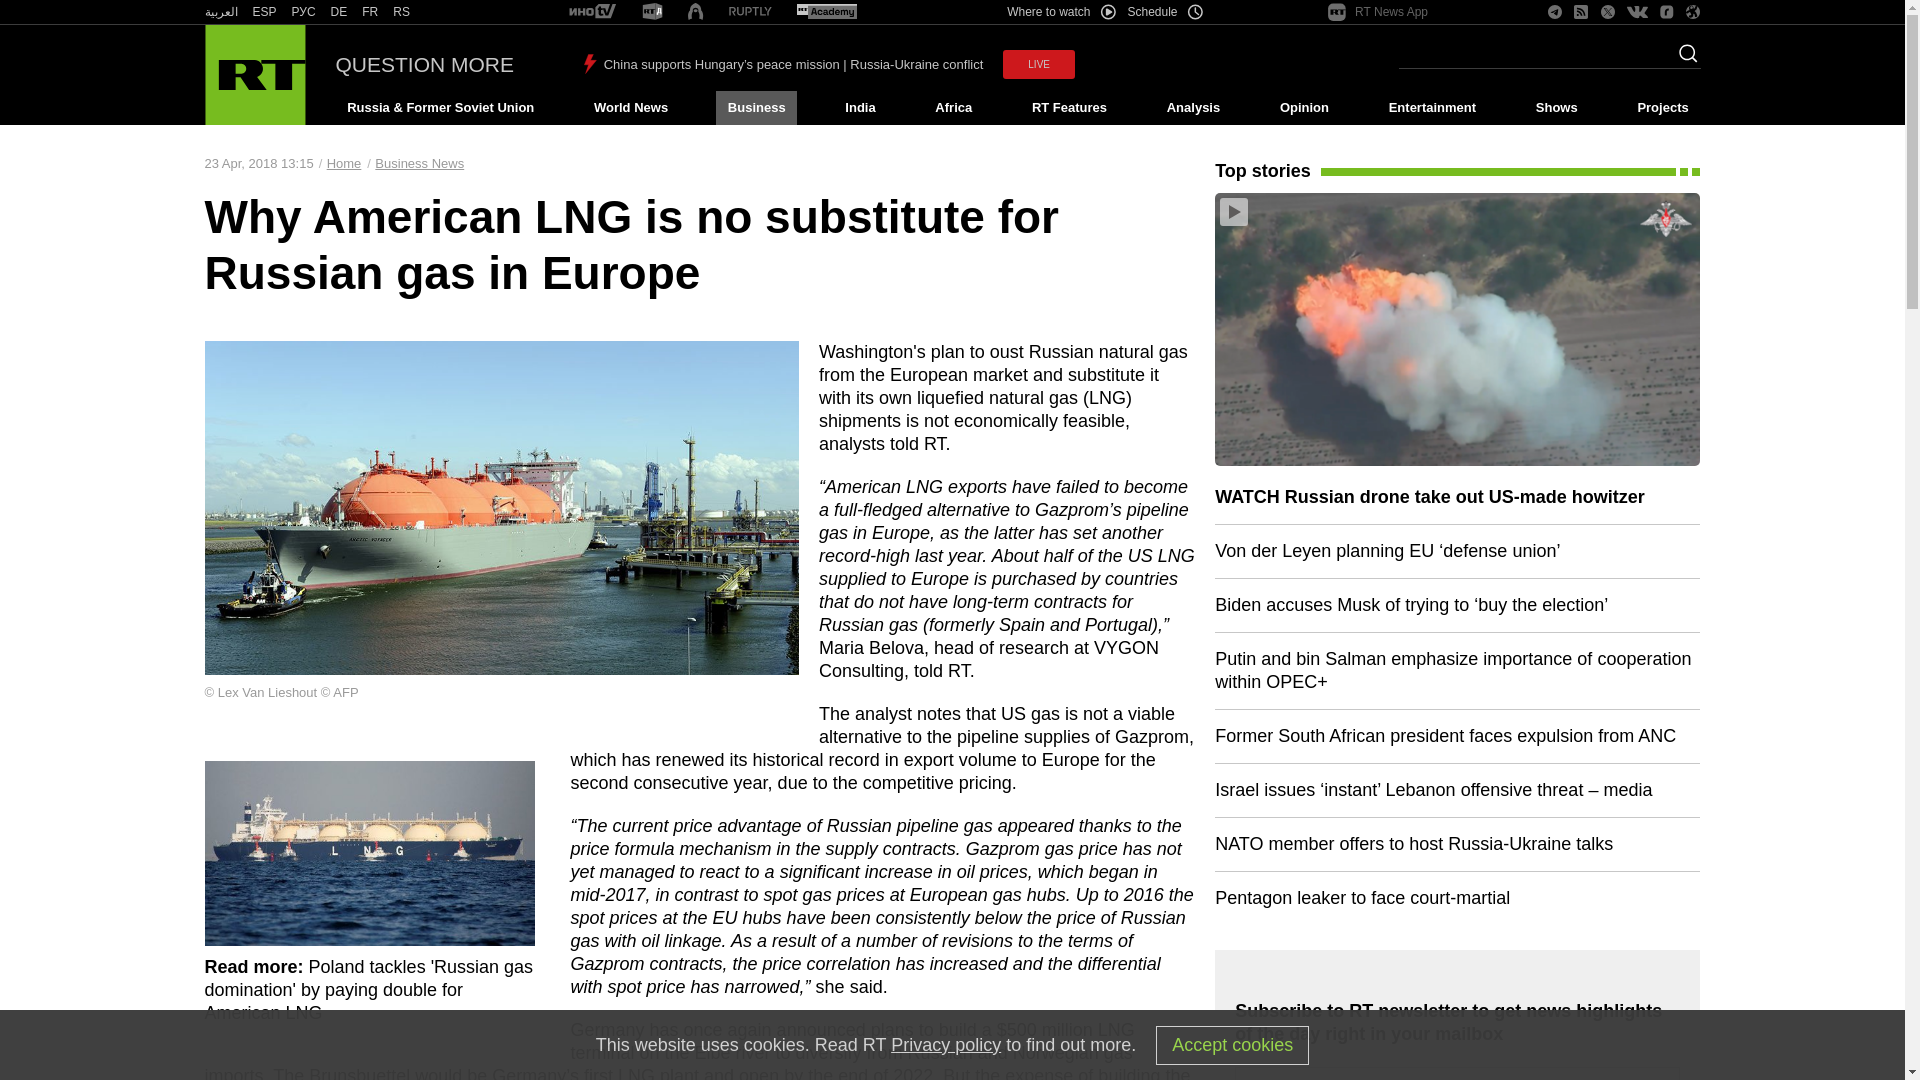 This screenshot has width=1920, height=1080. I want to click on RS, so click(402, 12).